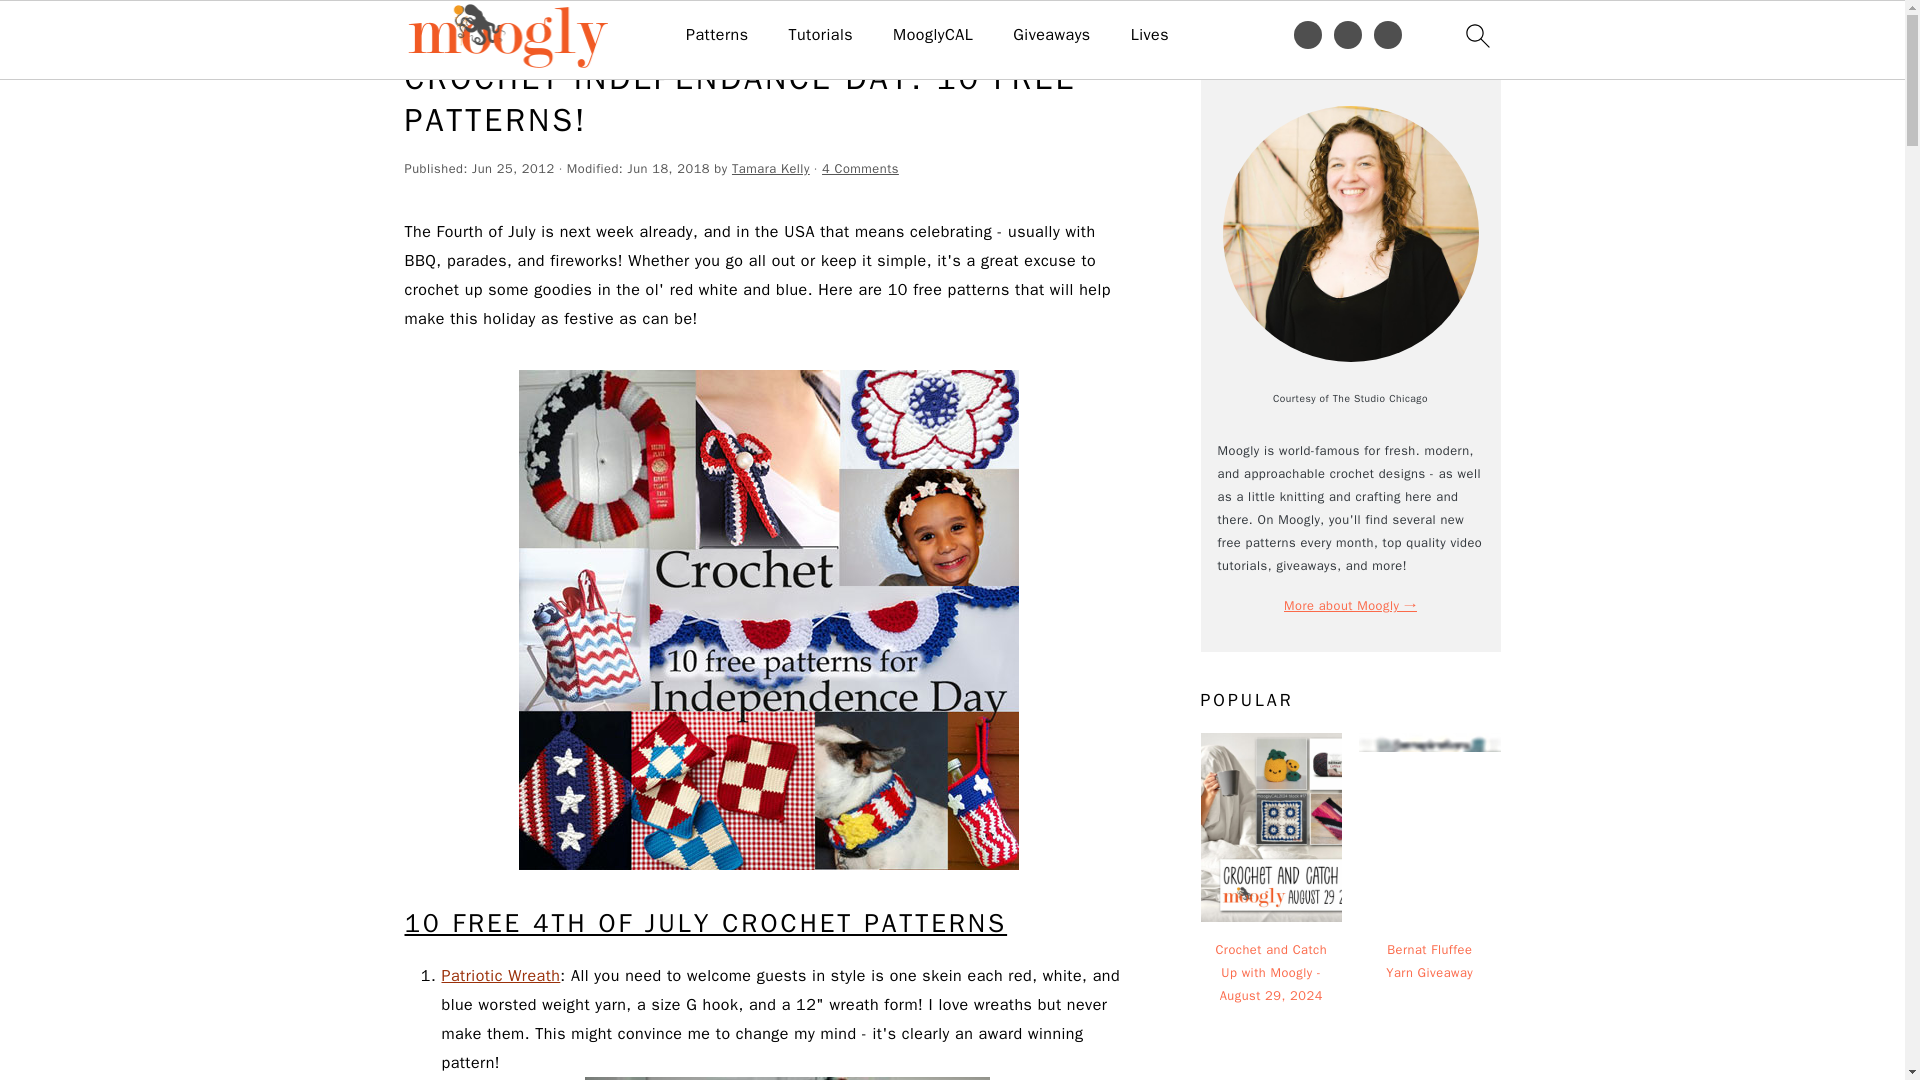  I want to click on Patterns, so click(716, 35).